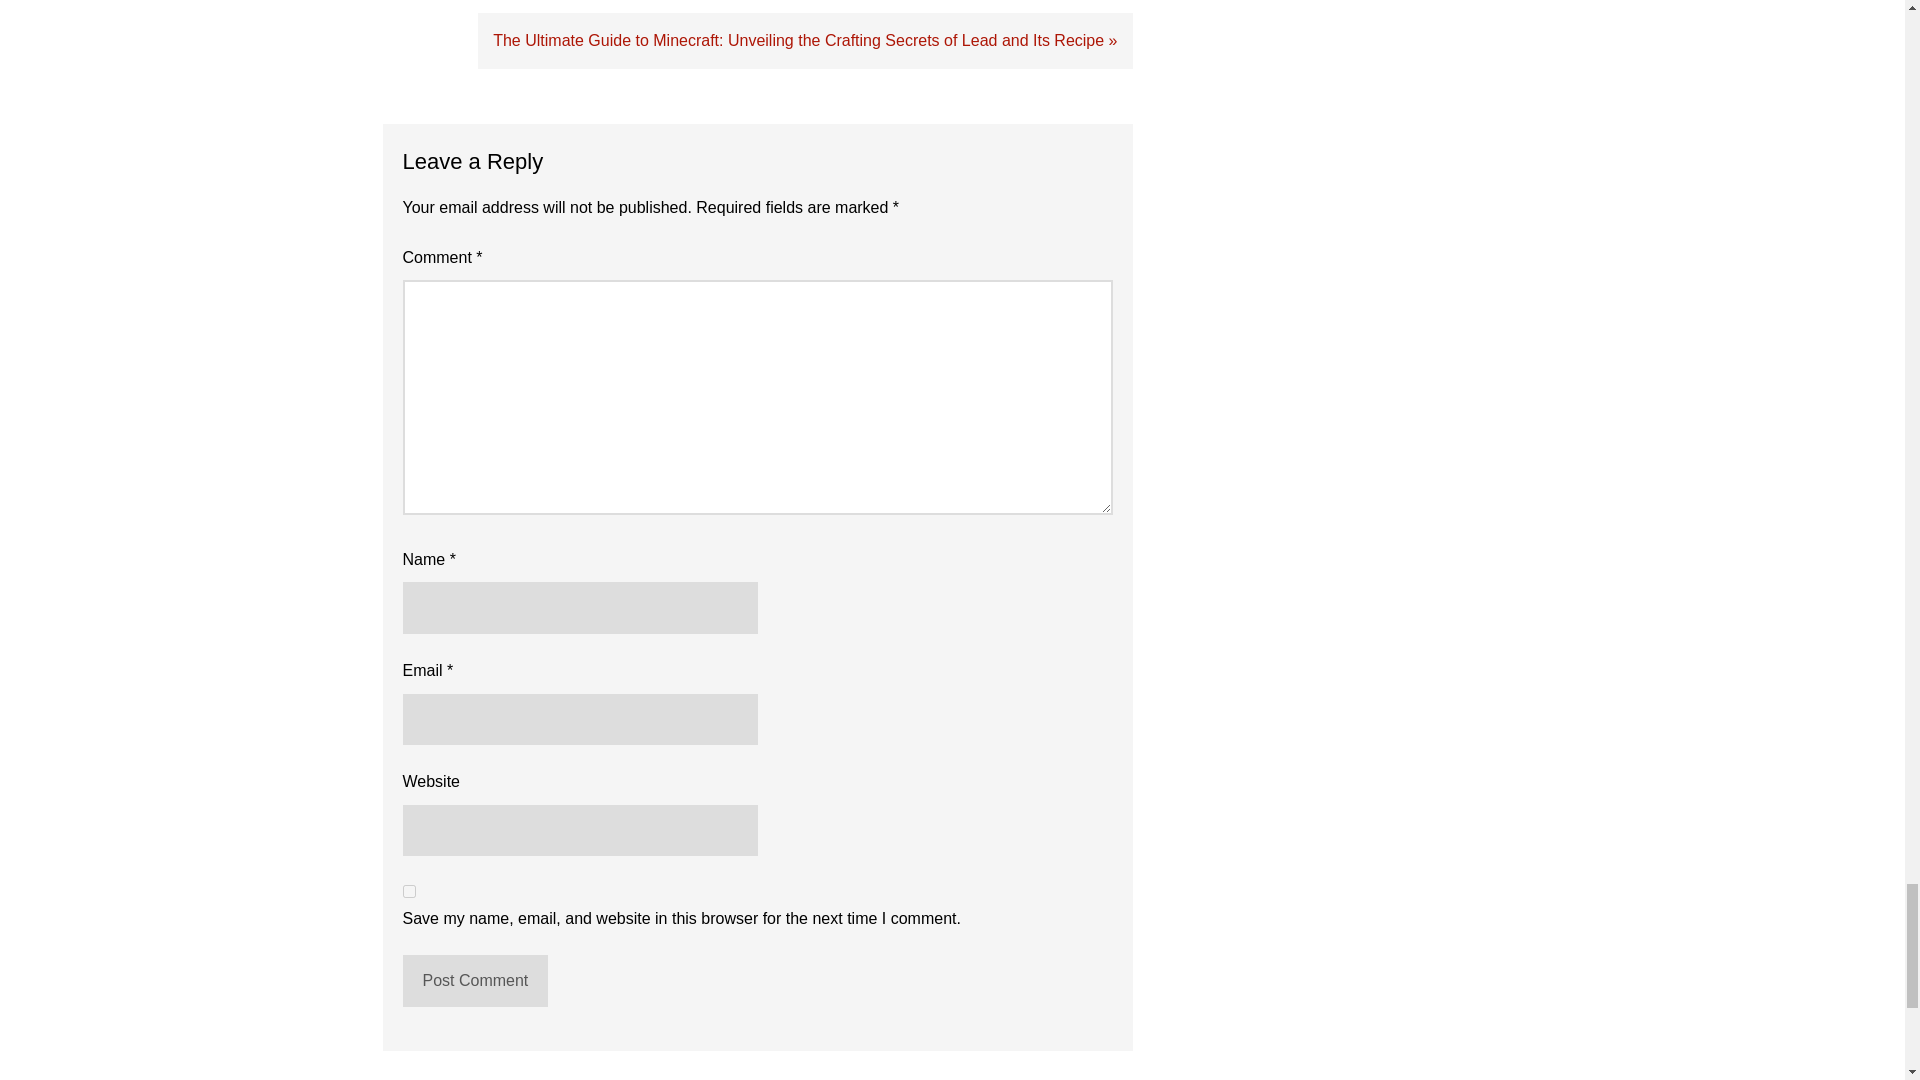 The height and width of the screenshot is (1080, 1920). I want to click on Post Comment, so click(474, 980).